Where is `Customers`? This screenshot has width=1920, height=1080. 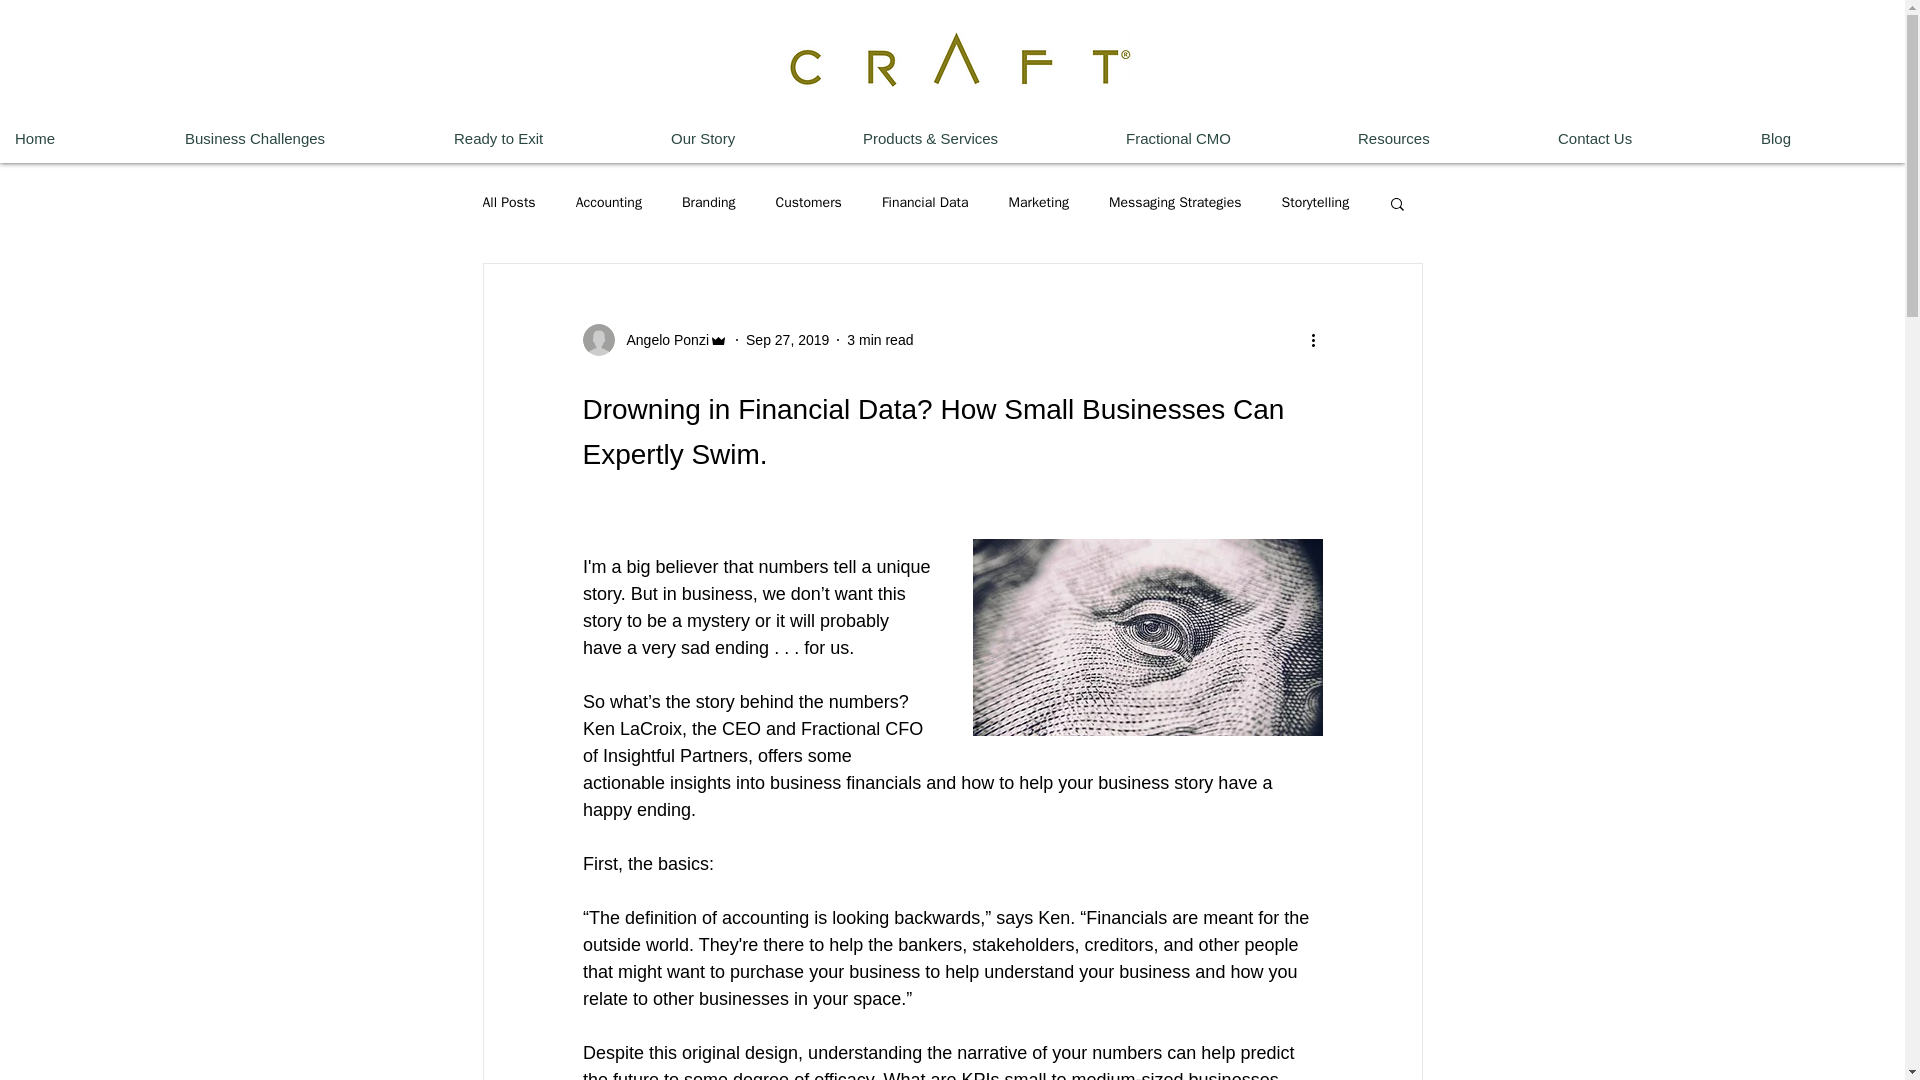
Customers is located at coordinates (808, 202).